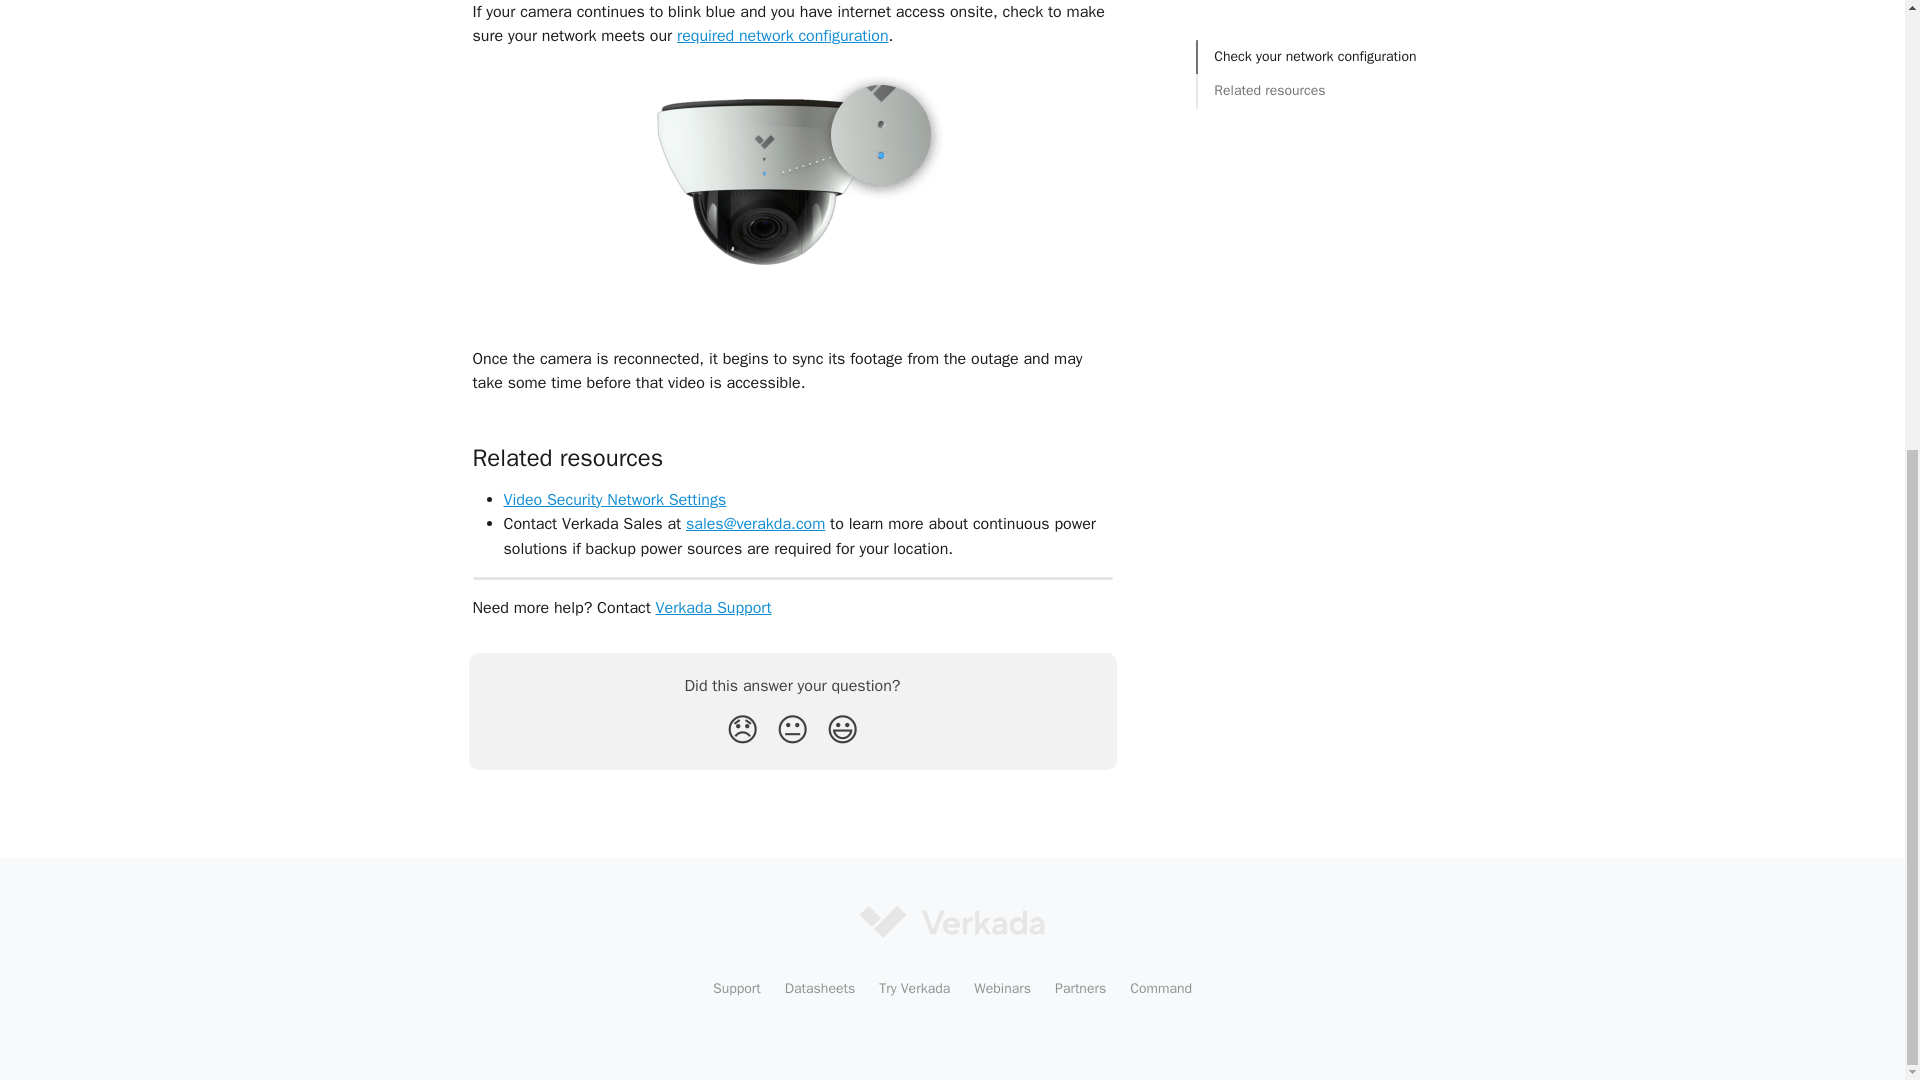 Image resolution: width=1920 pixels, height=1080 pixels. What do you see at coordinates (1161, 988) in the screenshot?
I see `Command` at bounding box center [1161, 988].